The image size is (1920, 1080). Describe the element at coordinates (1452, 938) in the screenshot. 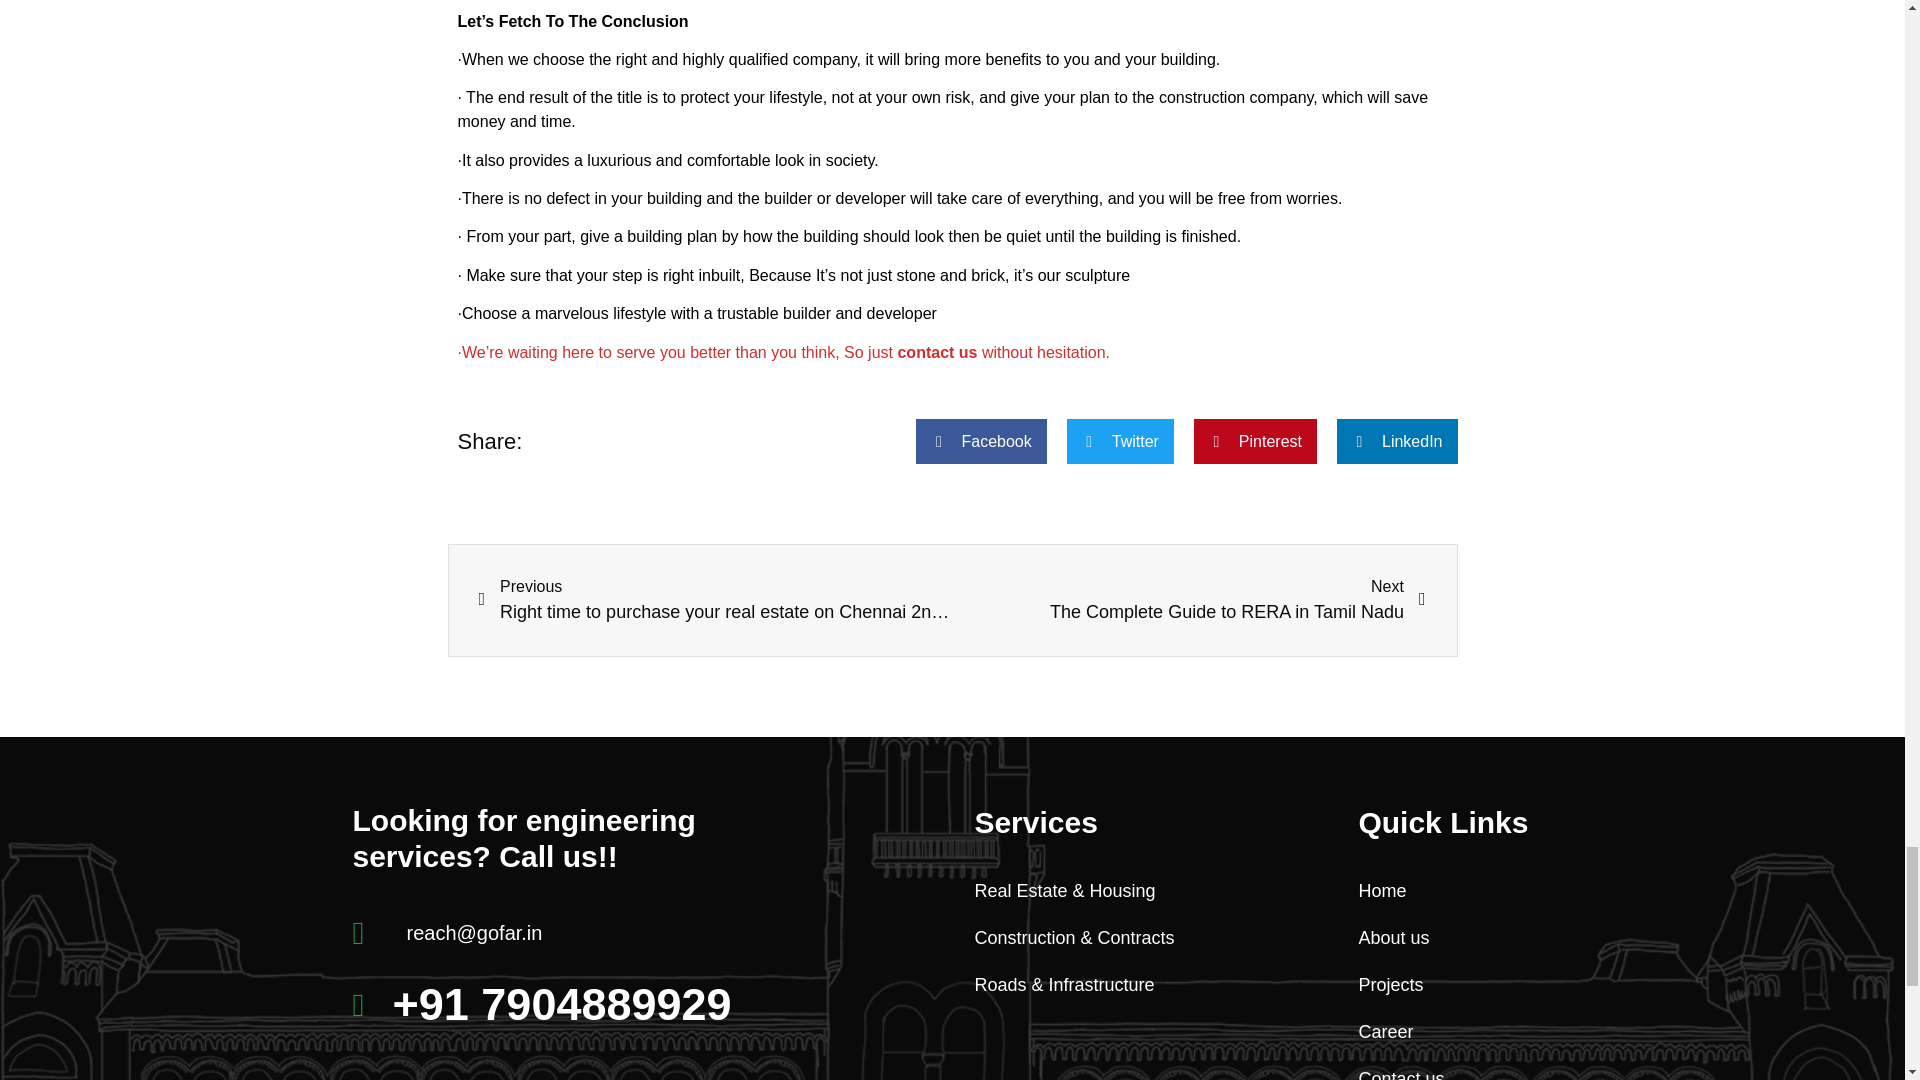

I see `contact us` at that location.